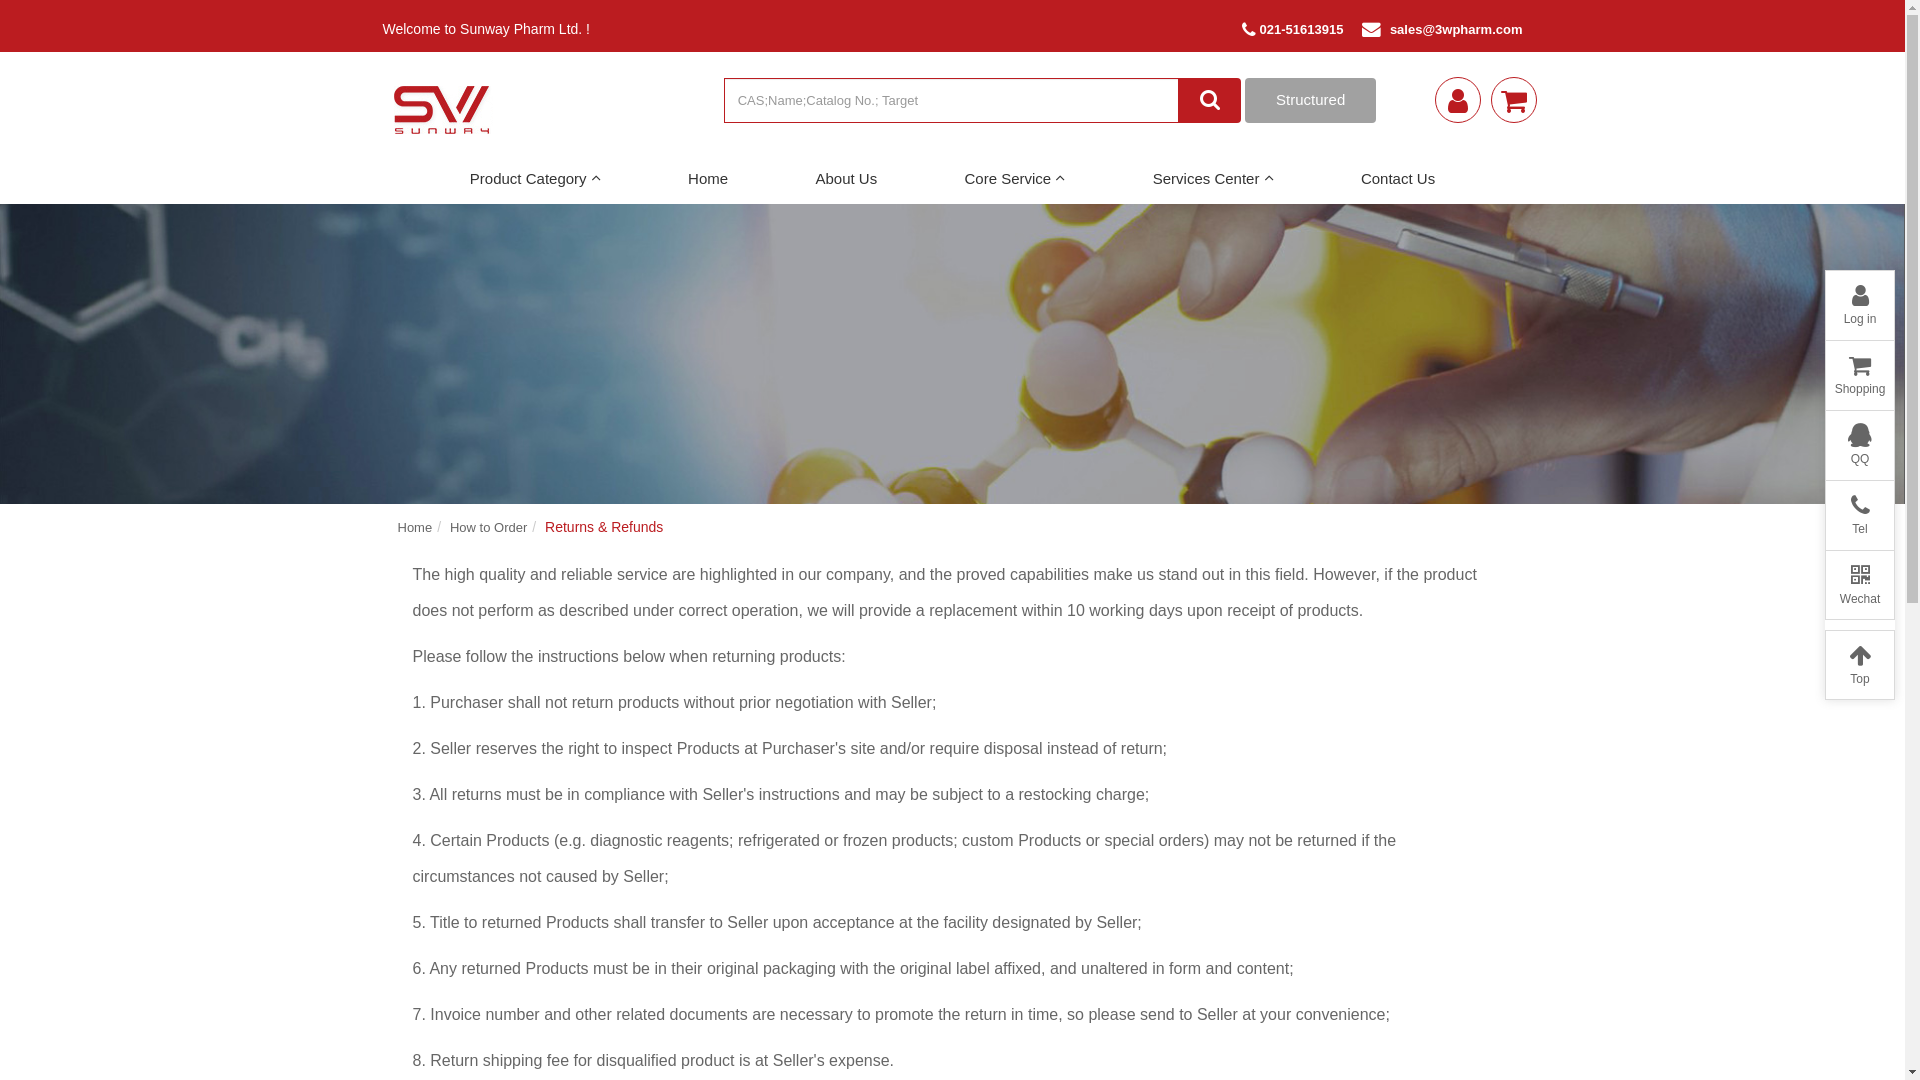 Image resolution: width=1920 pixels, height=1080 pixels. I want to click on How to Order, so click(488, 528).